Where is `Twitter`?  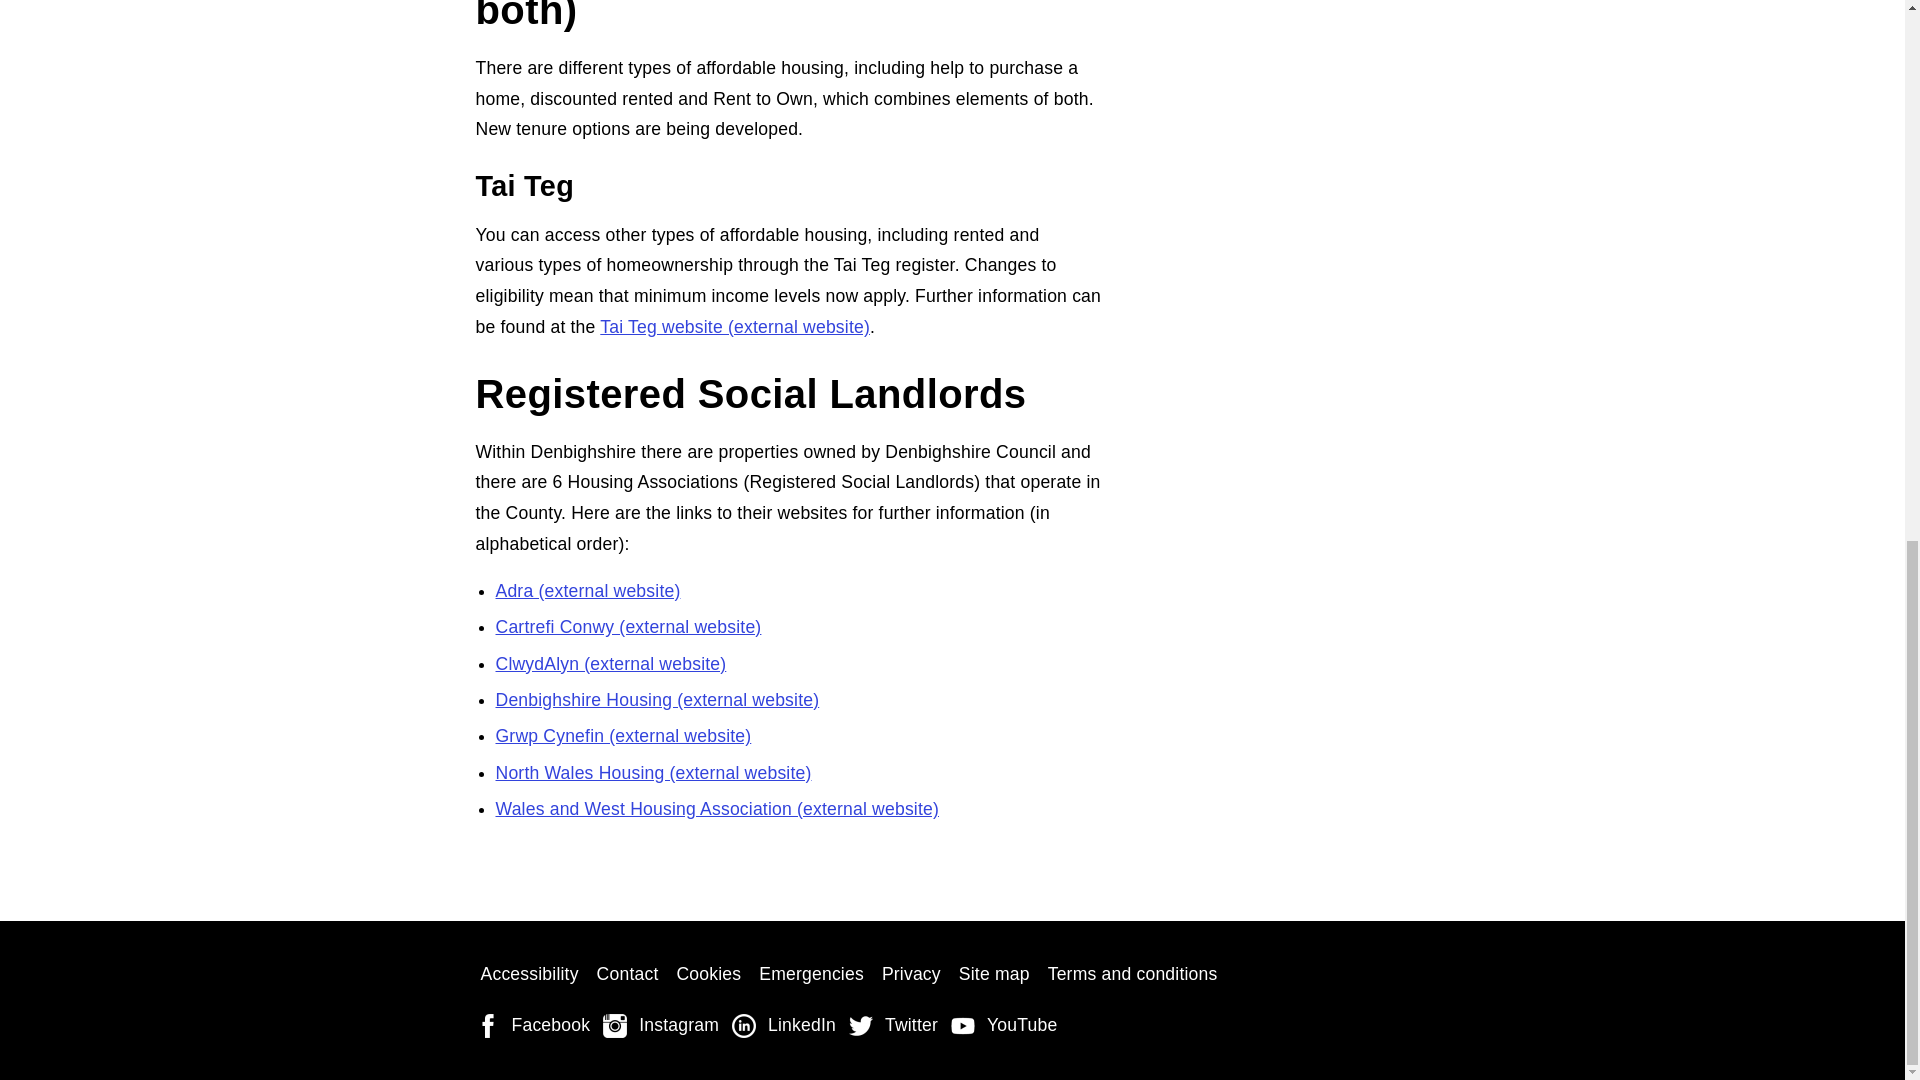
Twitter is located at coordinates (895, 1026).